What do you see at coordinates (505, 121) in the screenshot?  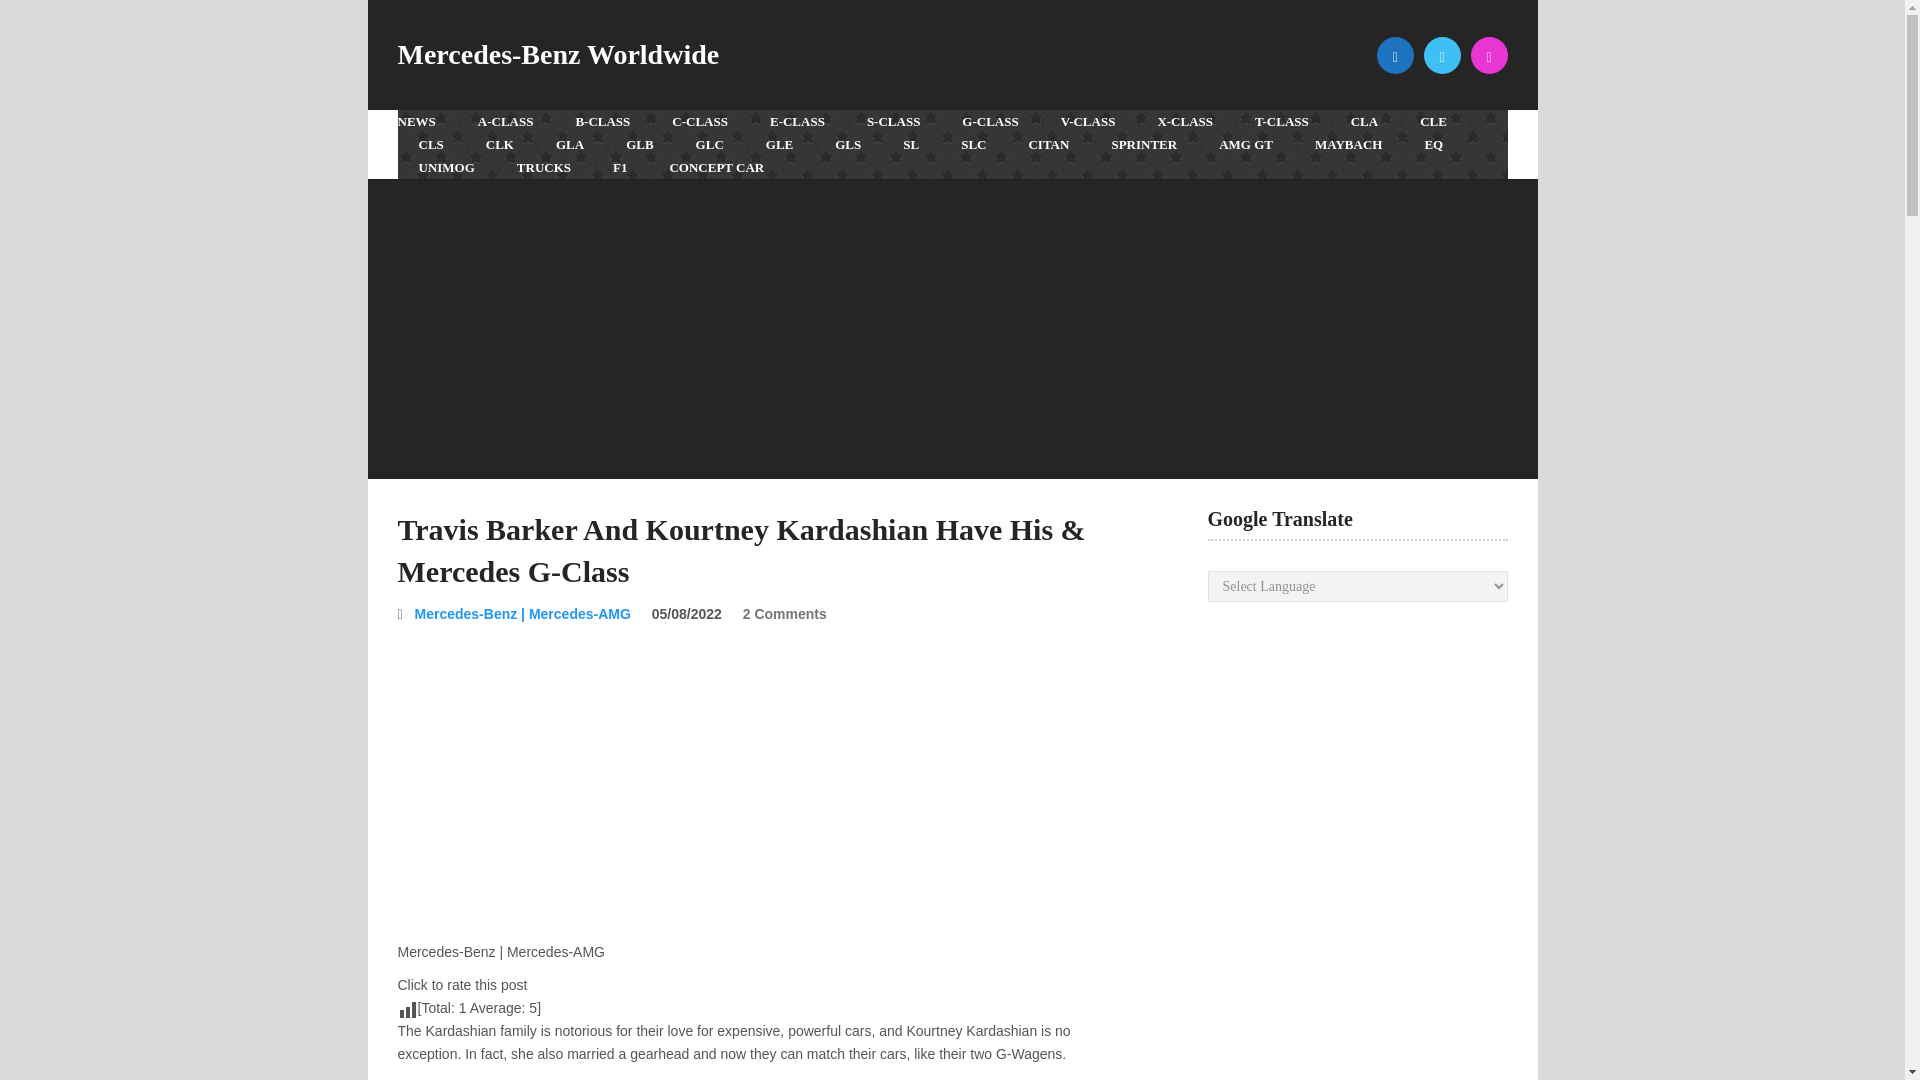 I see `A-Class` at bounding box center [505, 121].